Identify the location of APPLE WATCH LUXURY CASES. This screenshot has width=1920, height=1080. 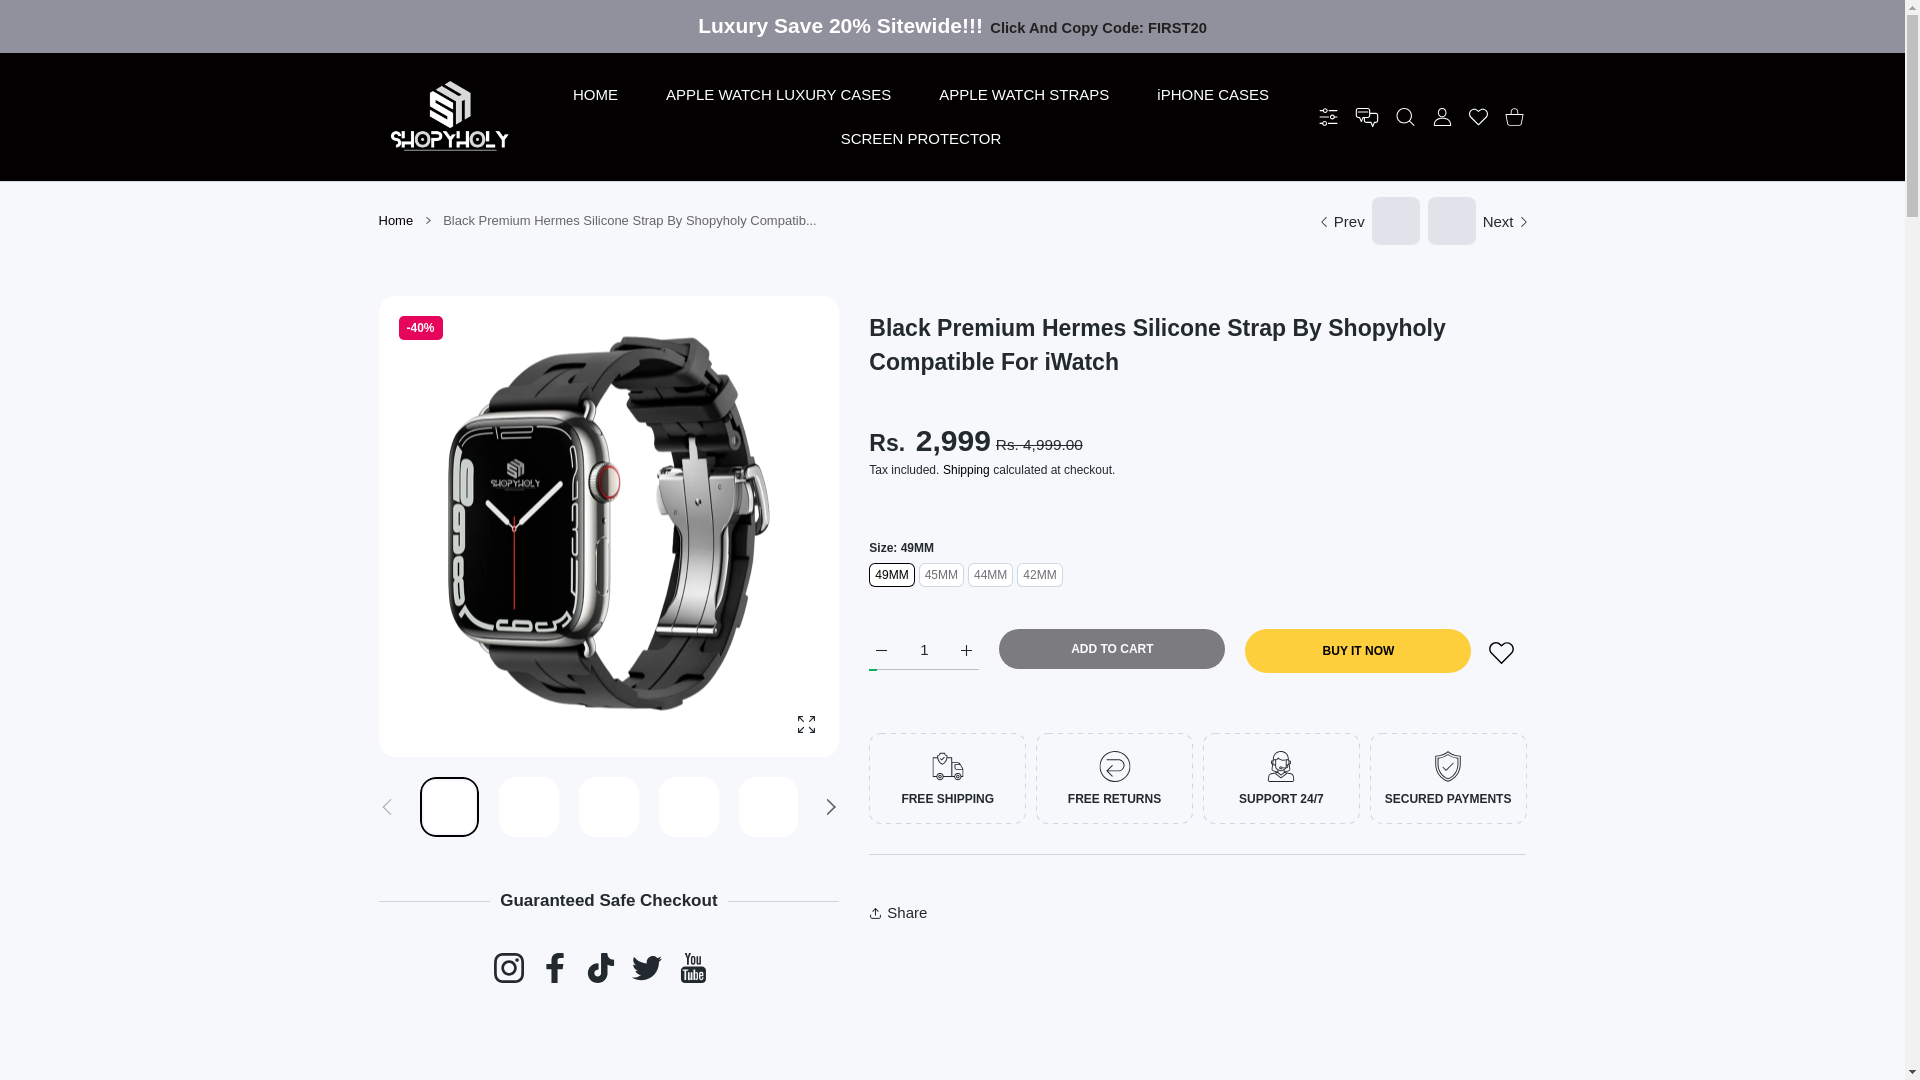
(778, 94).